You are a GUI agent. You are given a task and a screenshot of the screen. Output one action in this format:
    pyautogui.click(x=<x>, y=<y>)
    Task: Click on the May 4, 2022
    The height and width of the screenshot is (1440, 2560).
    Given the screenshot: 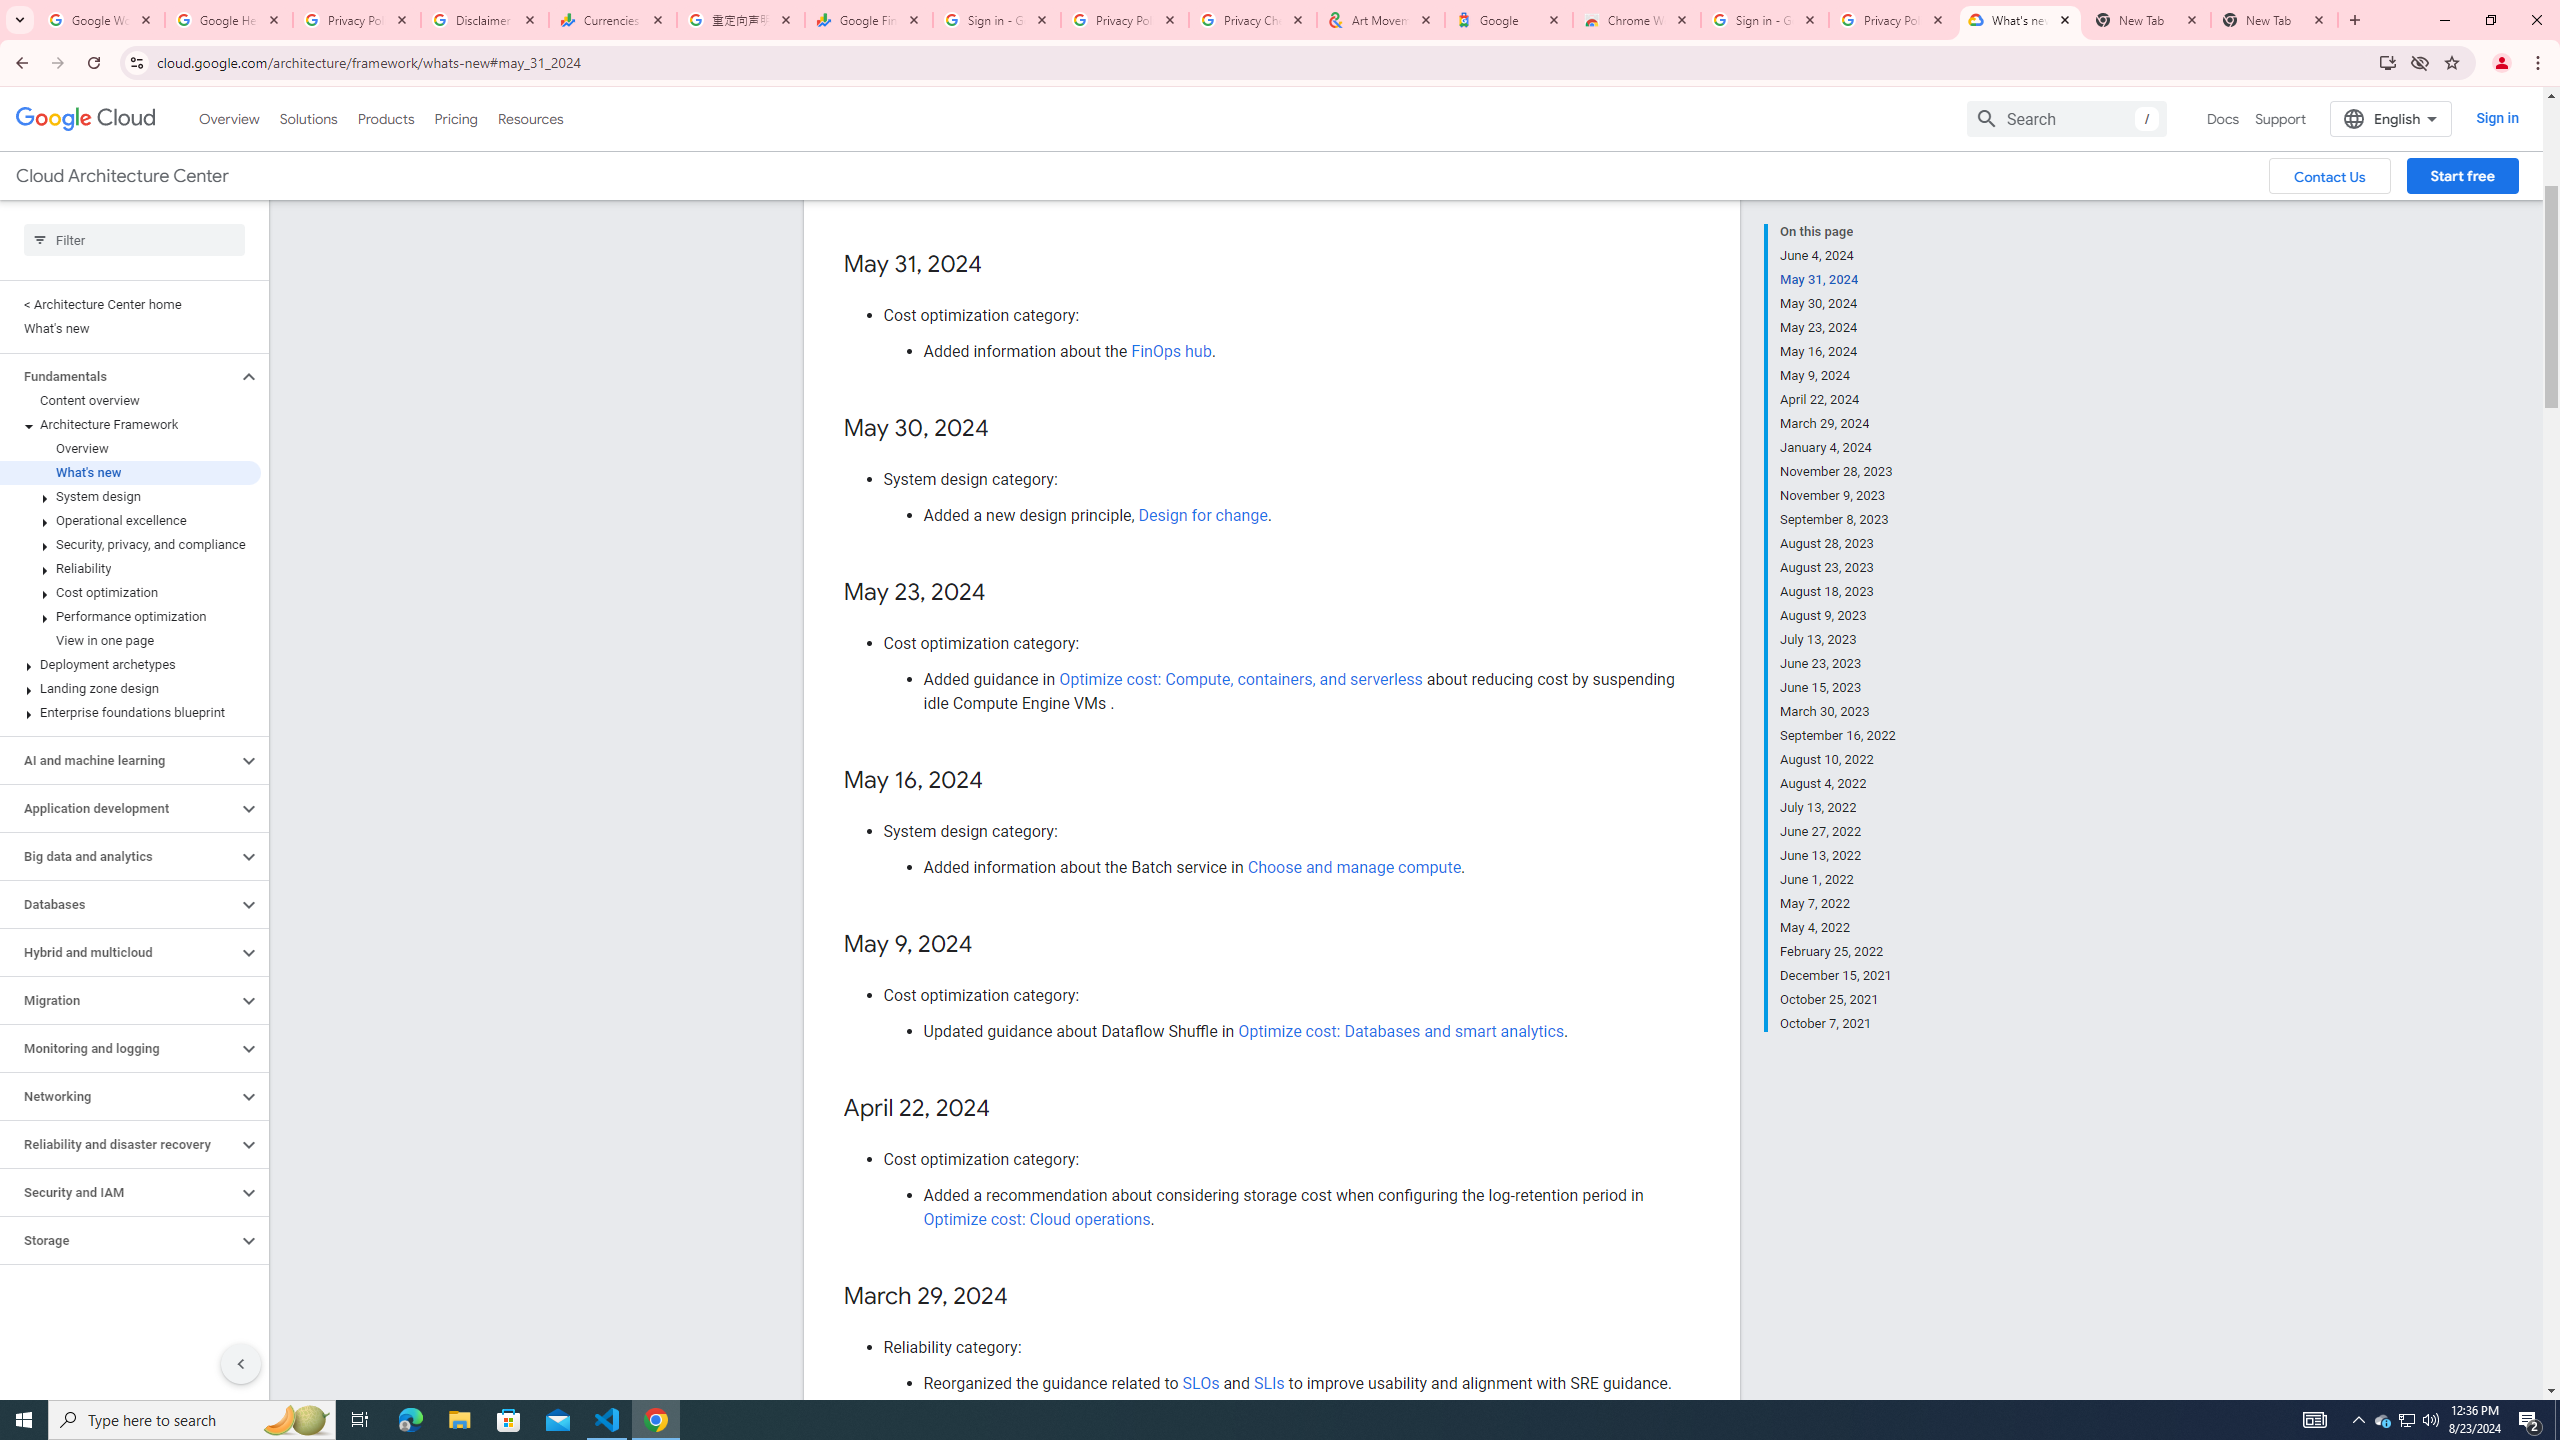 What is the action you would take?
    pyautogui.click(x=1838, y=928)
    